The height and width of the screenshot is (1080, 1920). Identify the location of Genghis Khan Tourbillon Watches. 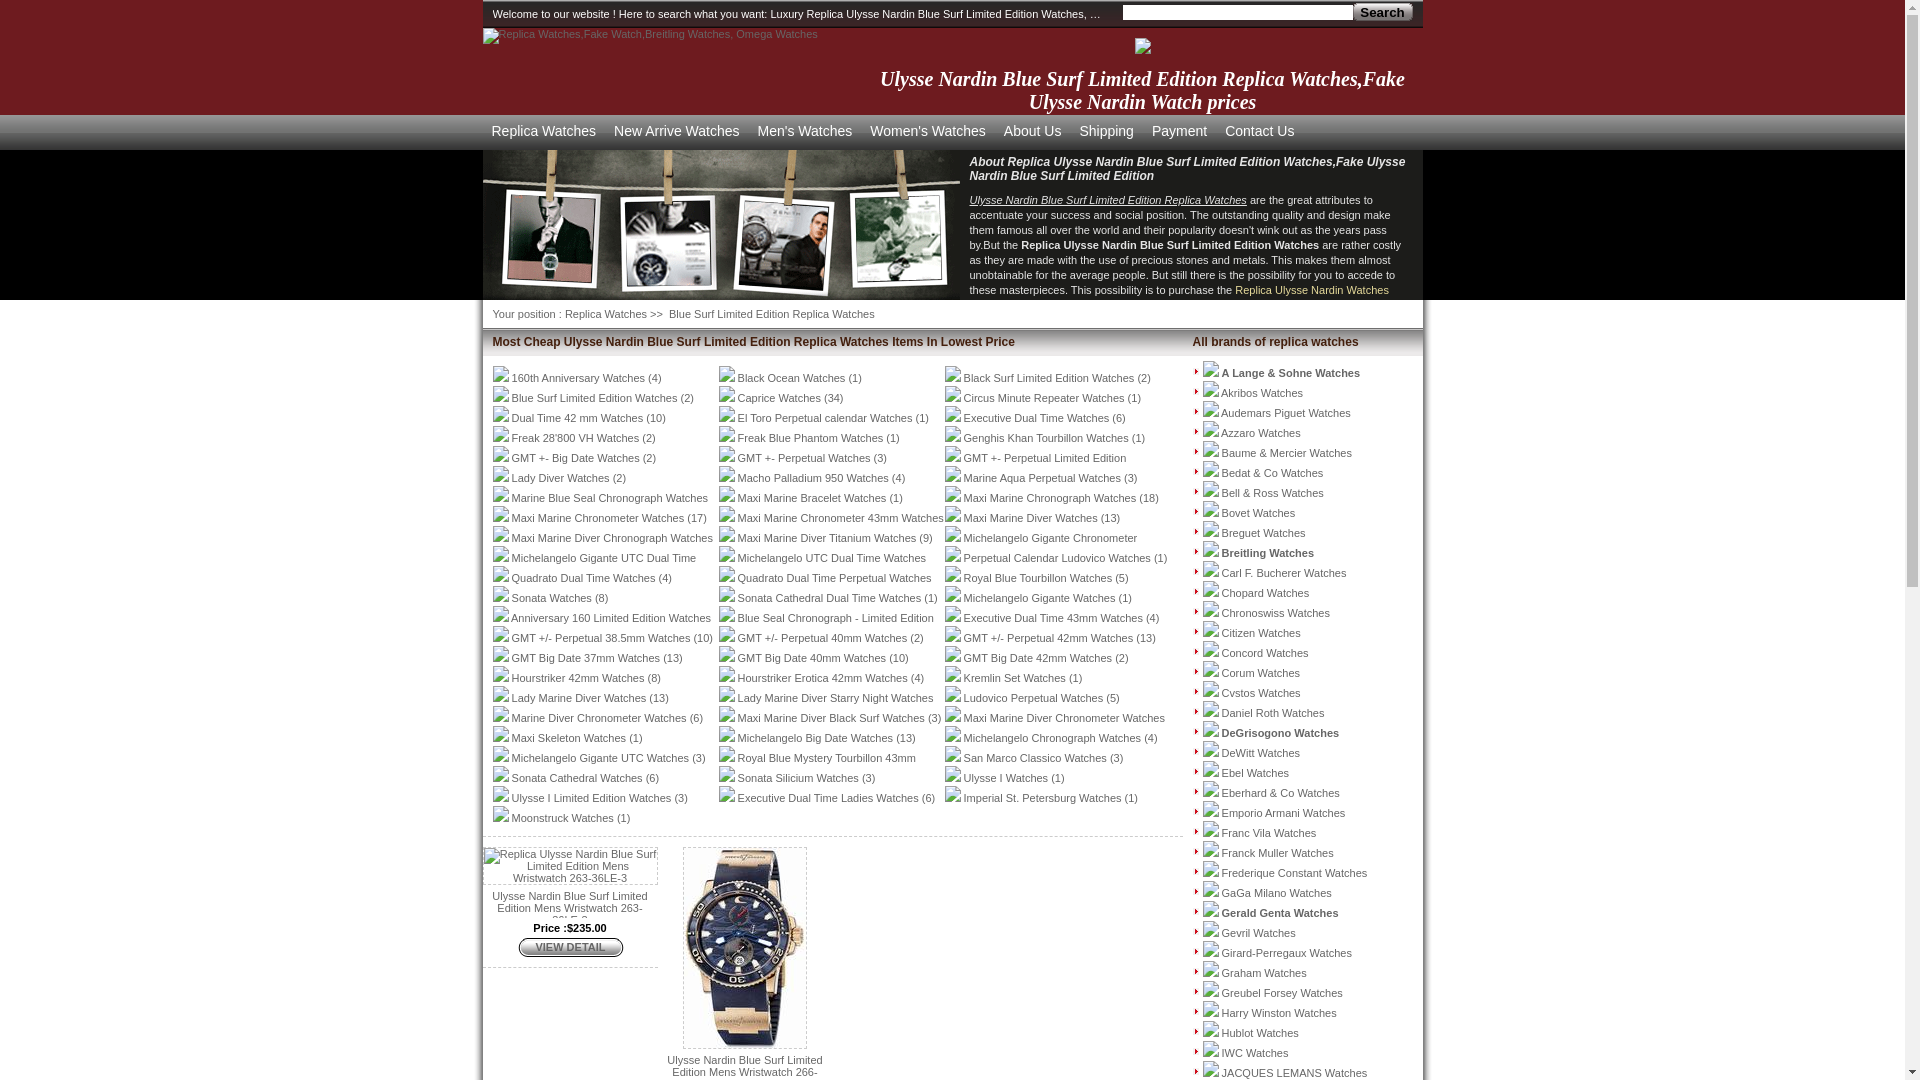
(1046, 438).